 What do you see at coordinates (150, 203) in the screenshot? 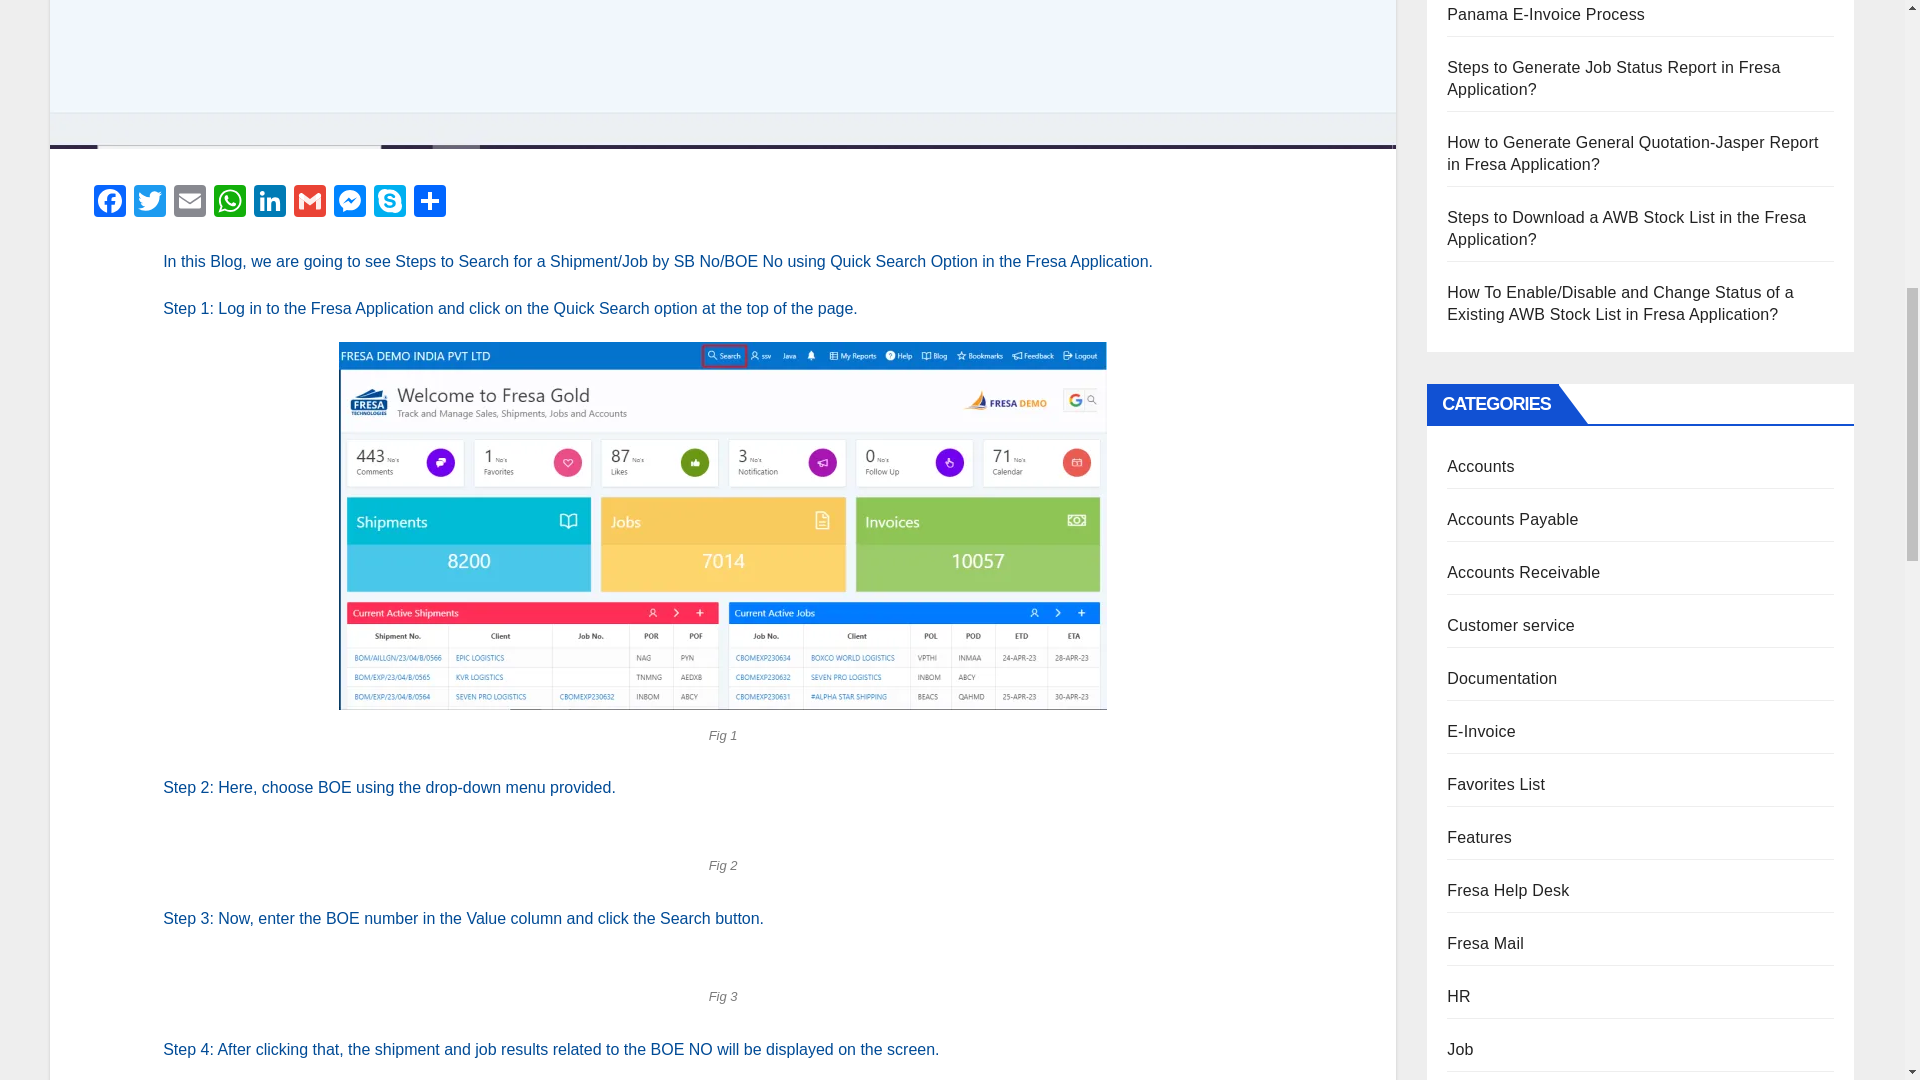
I see `Twitter` at bounding box center [150, 203].